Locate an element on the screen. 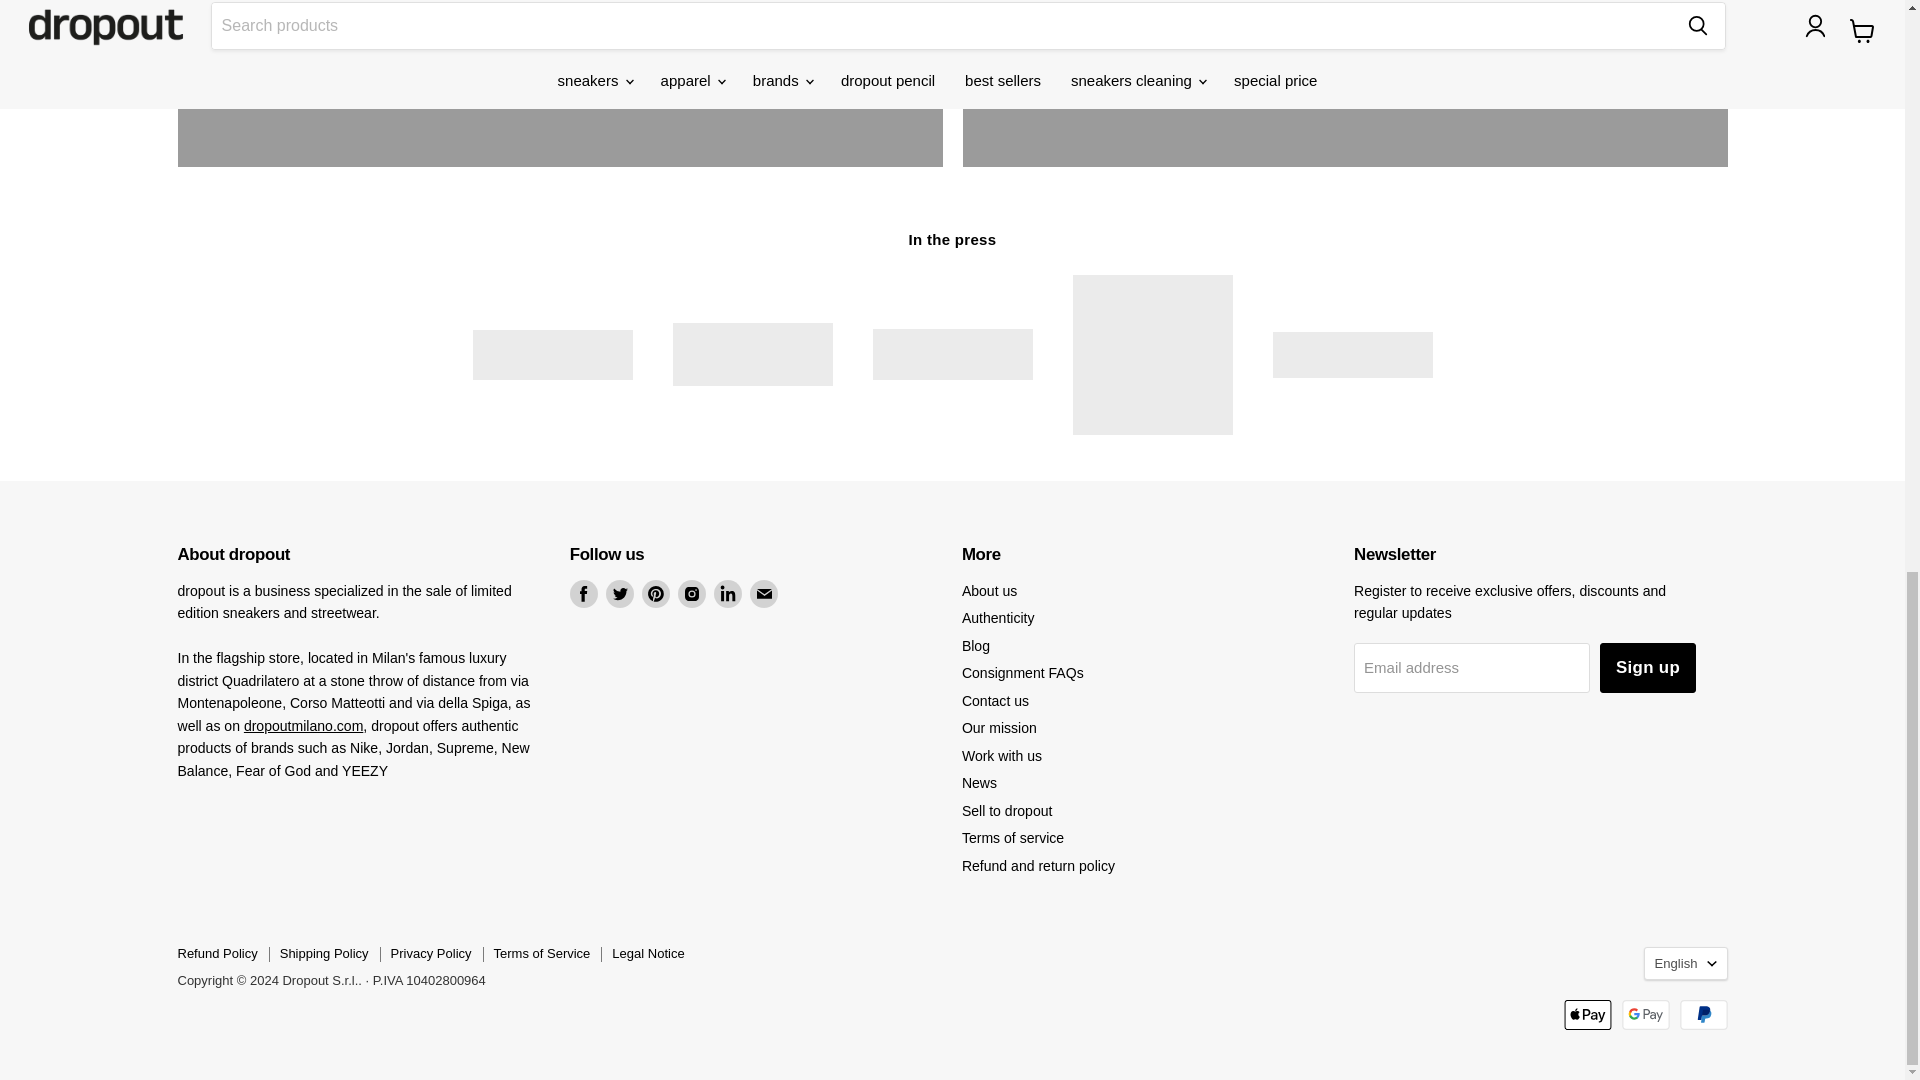  Twitter is located at coordinates (620, 594).